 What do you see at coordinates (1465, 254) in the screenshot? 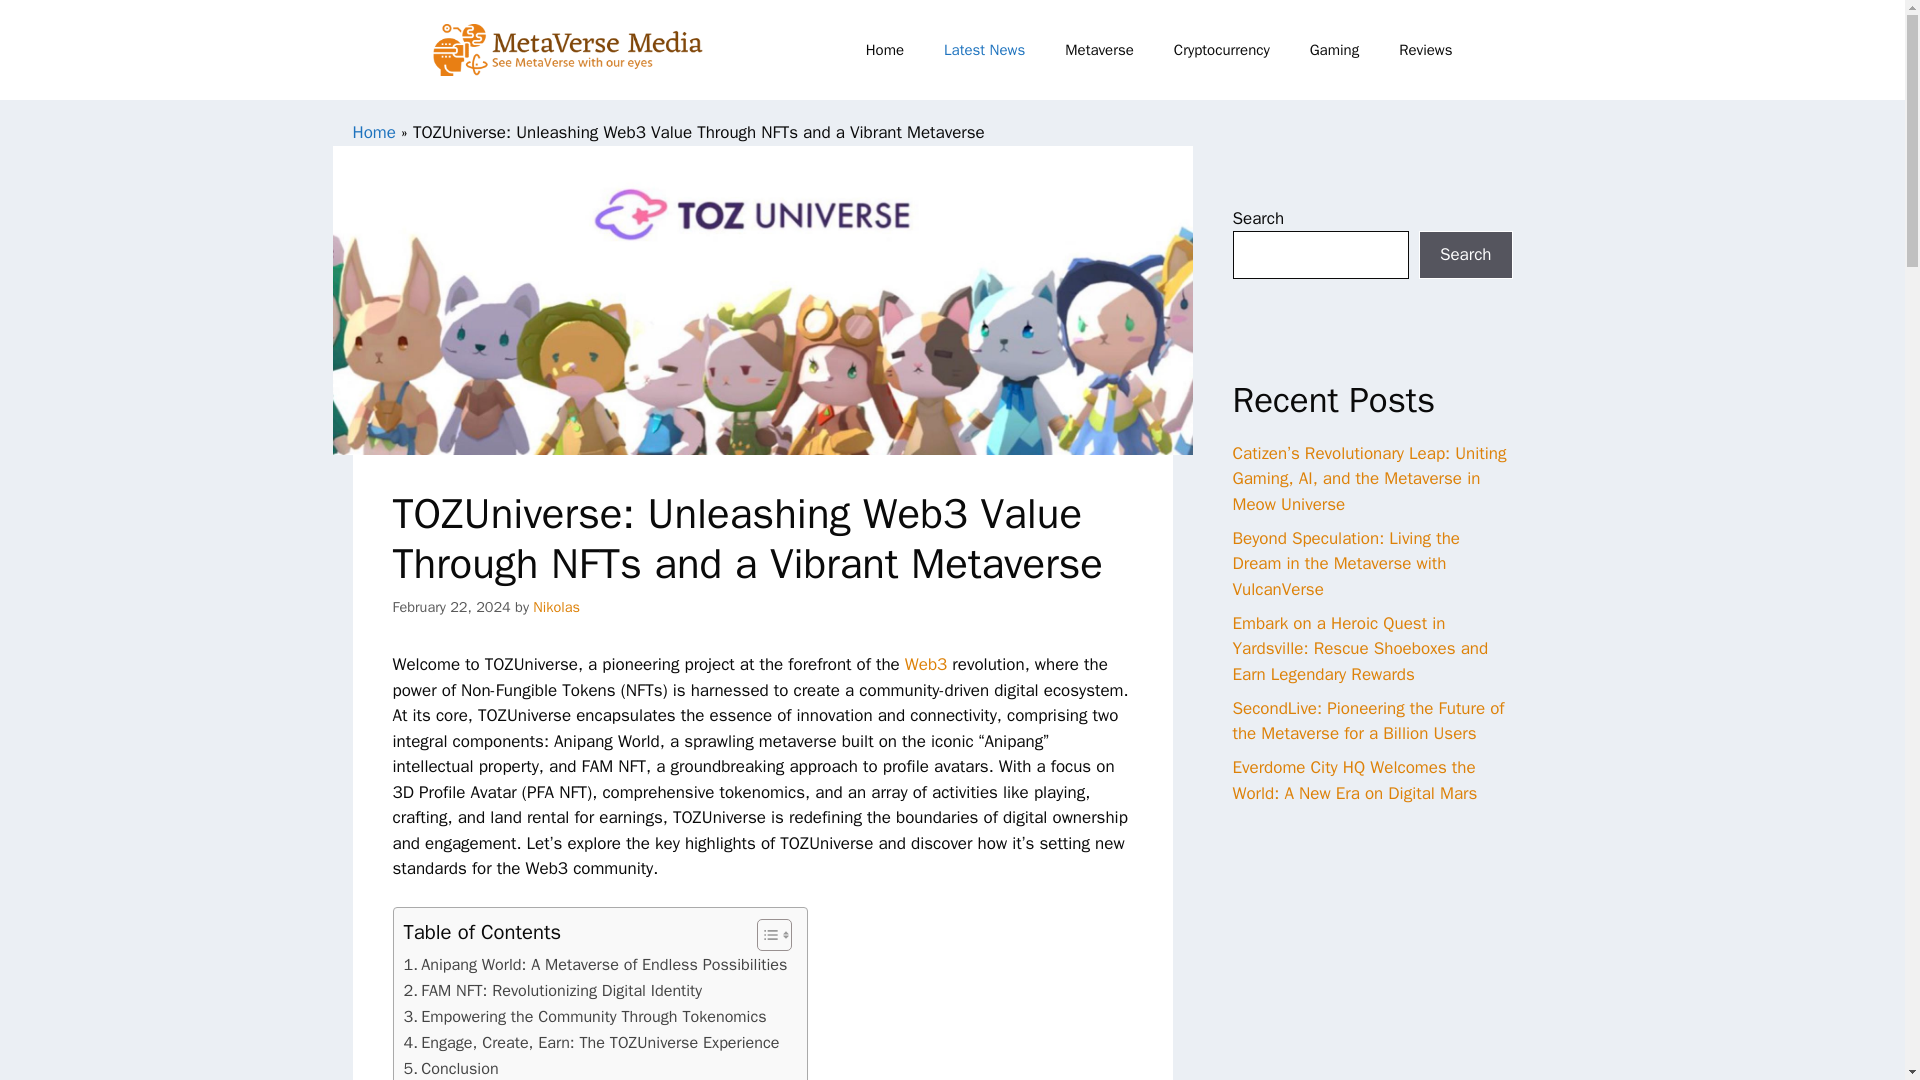
I see `Search` at bounding box center [1465, 254].